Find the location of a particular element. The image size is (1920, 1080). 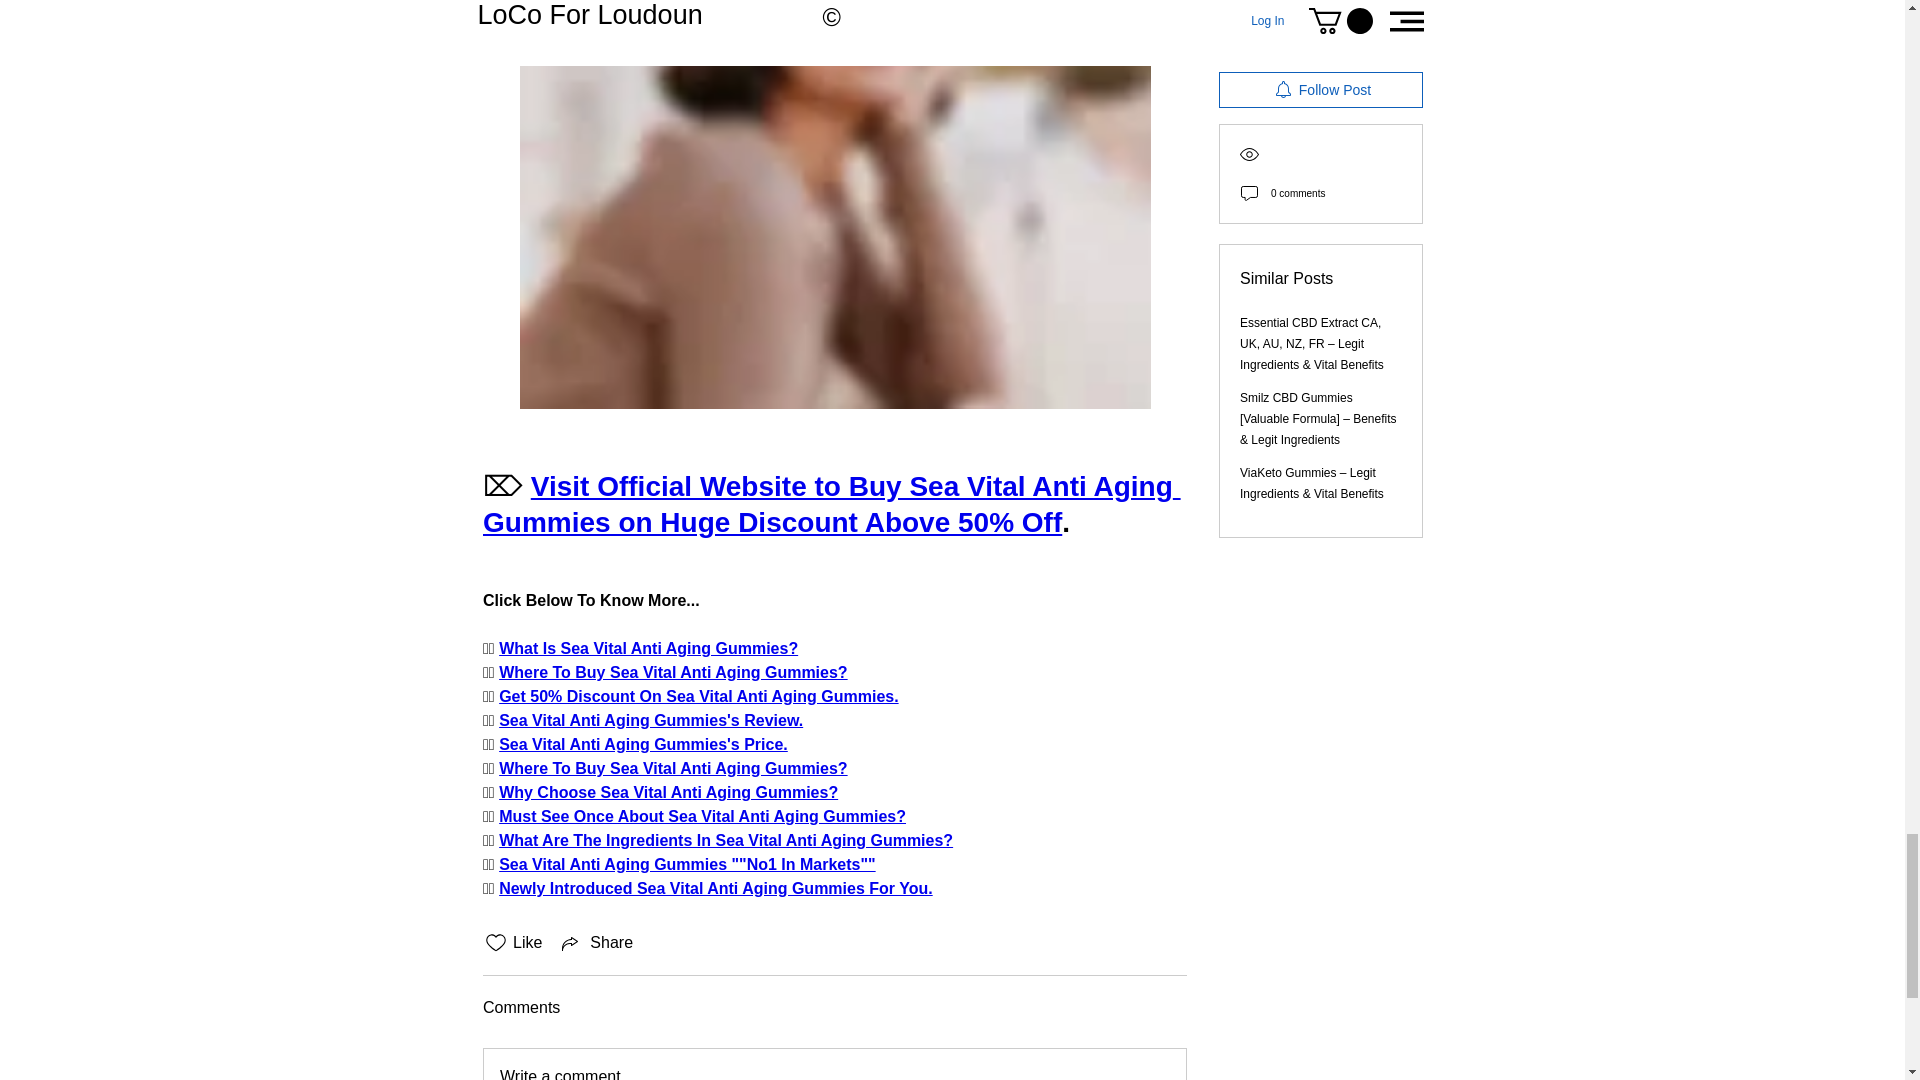

What Is Sea Vital Anti Aging Gummies? is located at coordinates (648, 648).